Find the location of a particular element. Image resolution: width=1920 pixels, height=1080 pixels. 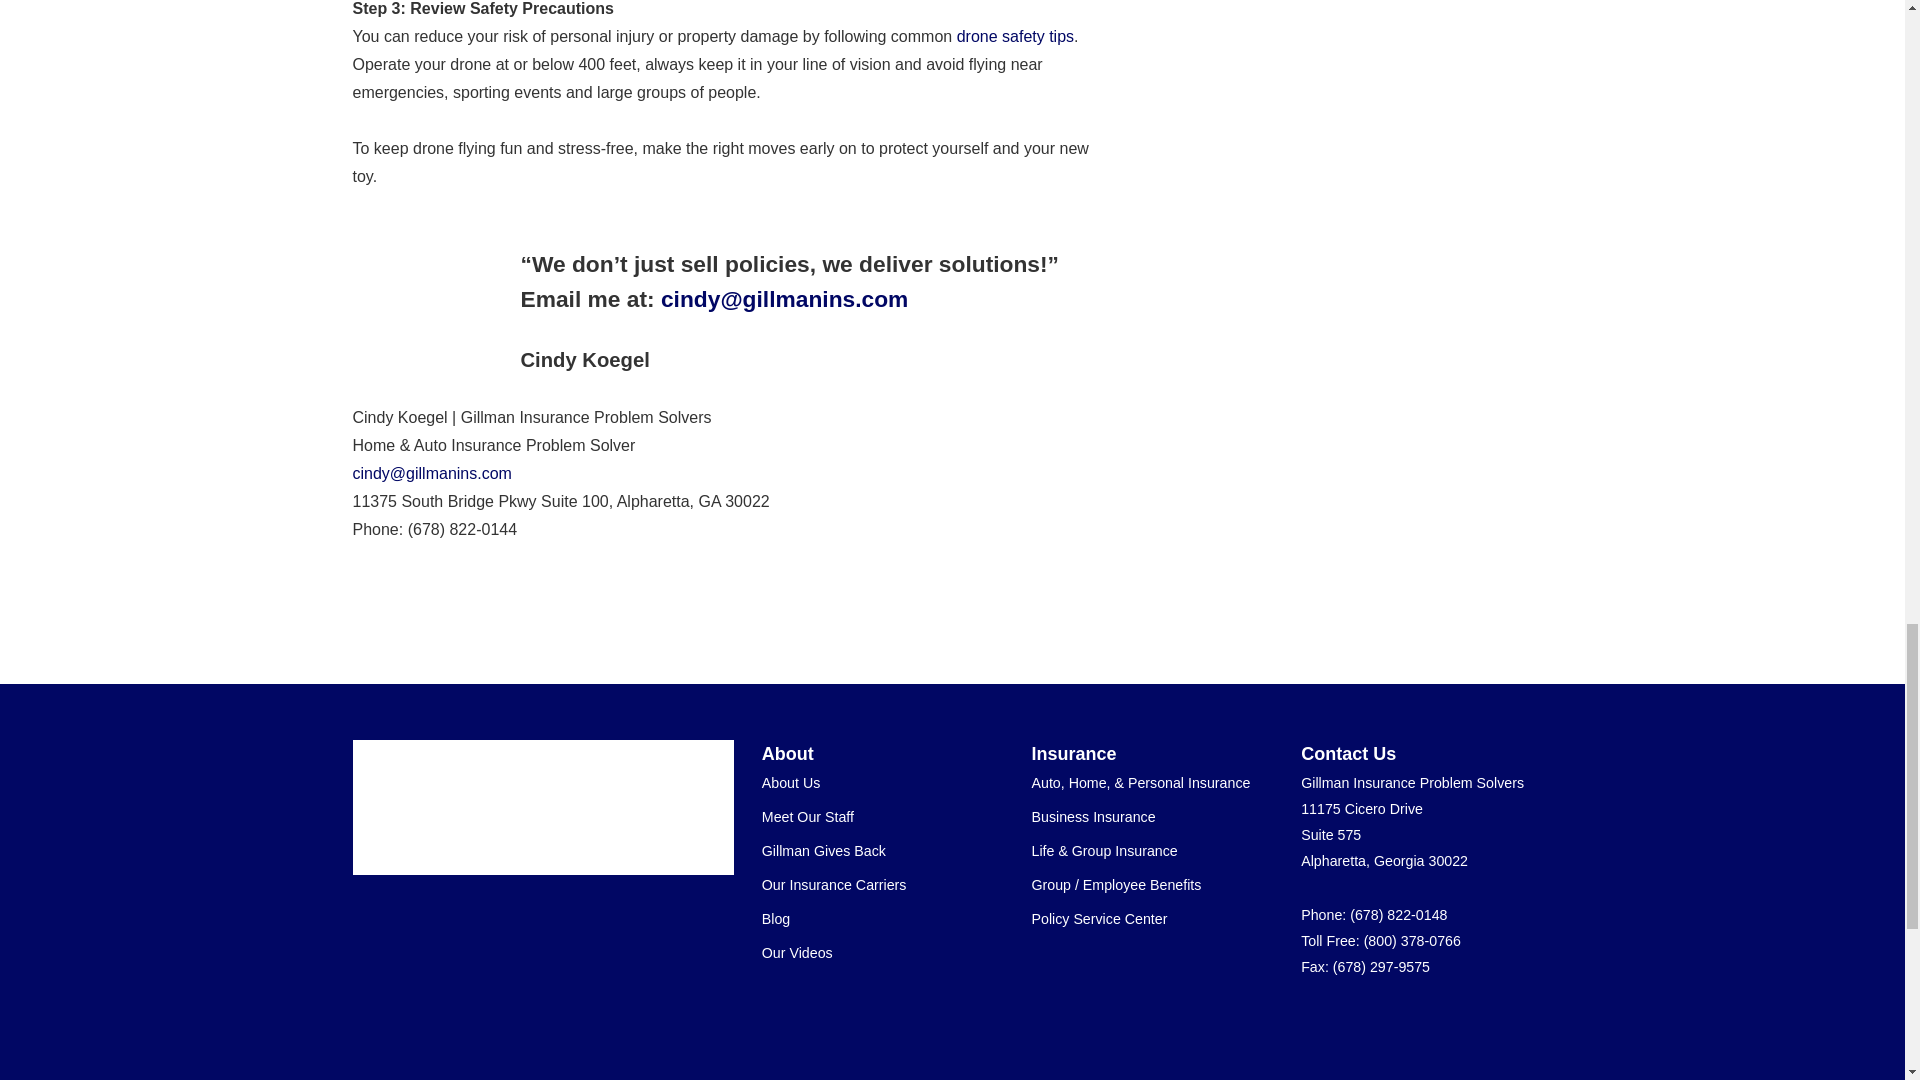

YouTube is located at coordinates (1492, 1022).